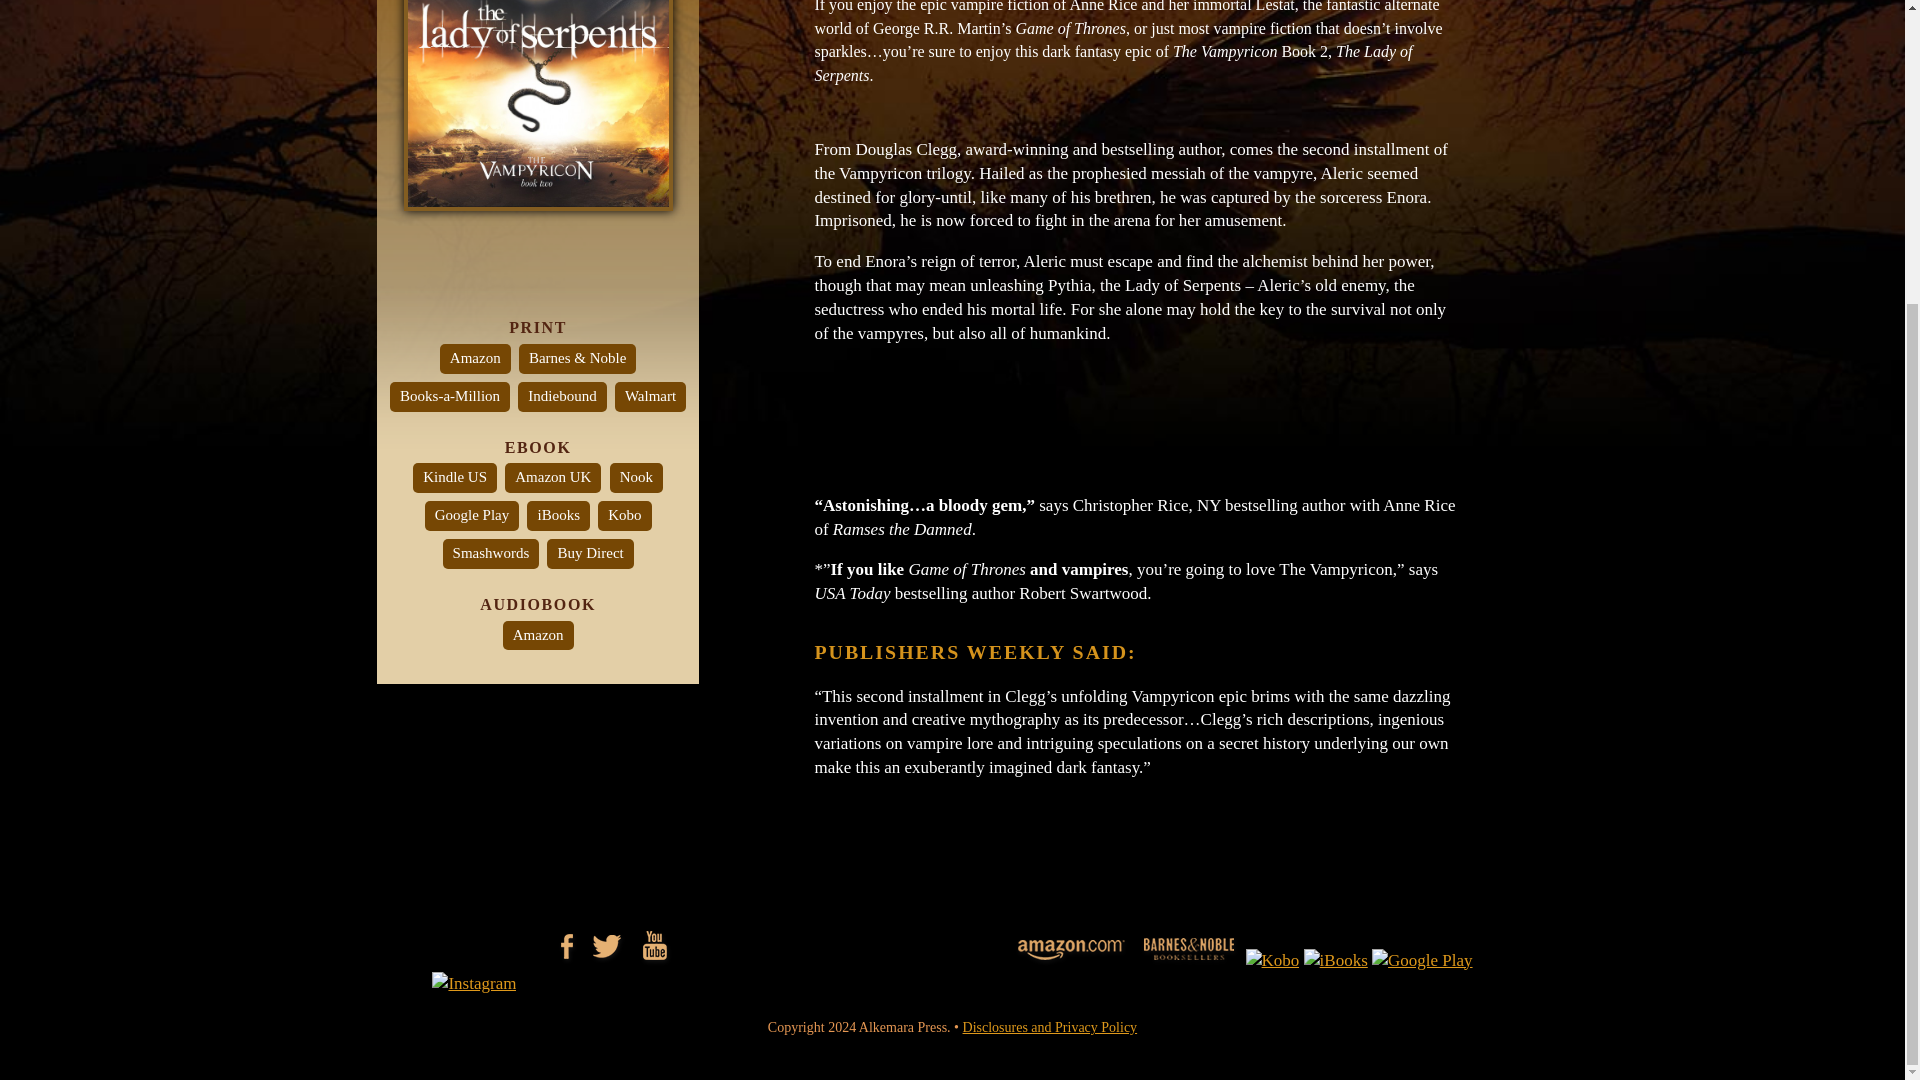  Describe the element at coordinates (558, 516) in the screenshot. I see `iBooks` at that location.